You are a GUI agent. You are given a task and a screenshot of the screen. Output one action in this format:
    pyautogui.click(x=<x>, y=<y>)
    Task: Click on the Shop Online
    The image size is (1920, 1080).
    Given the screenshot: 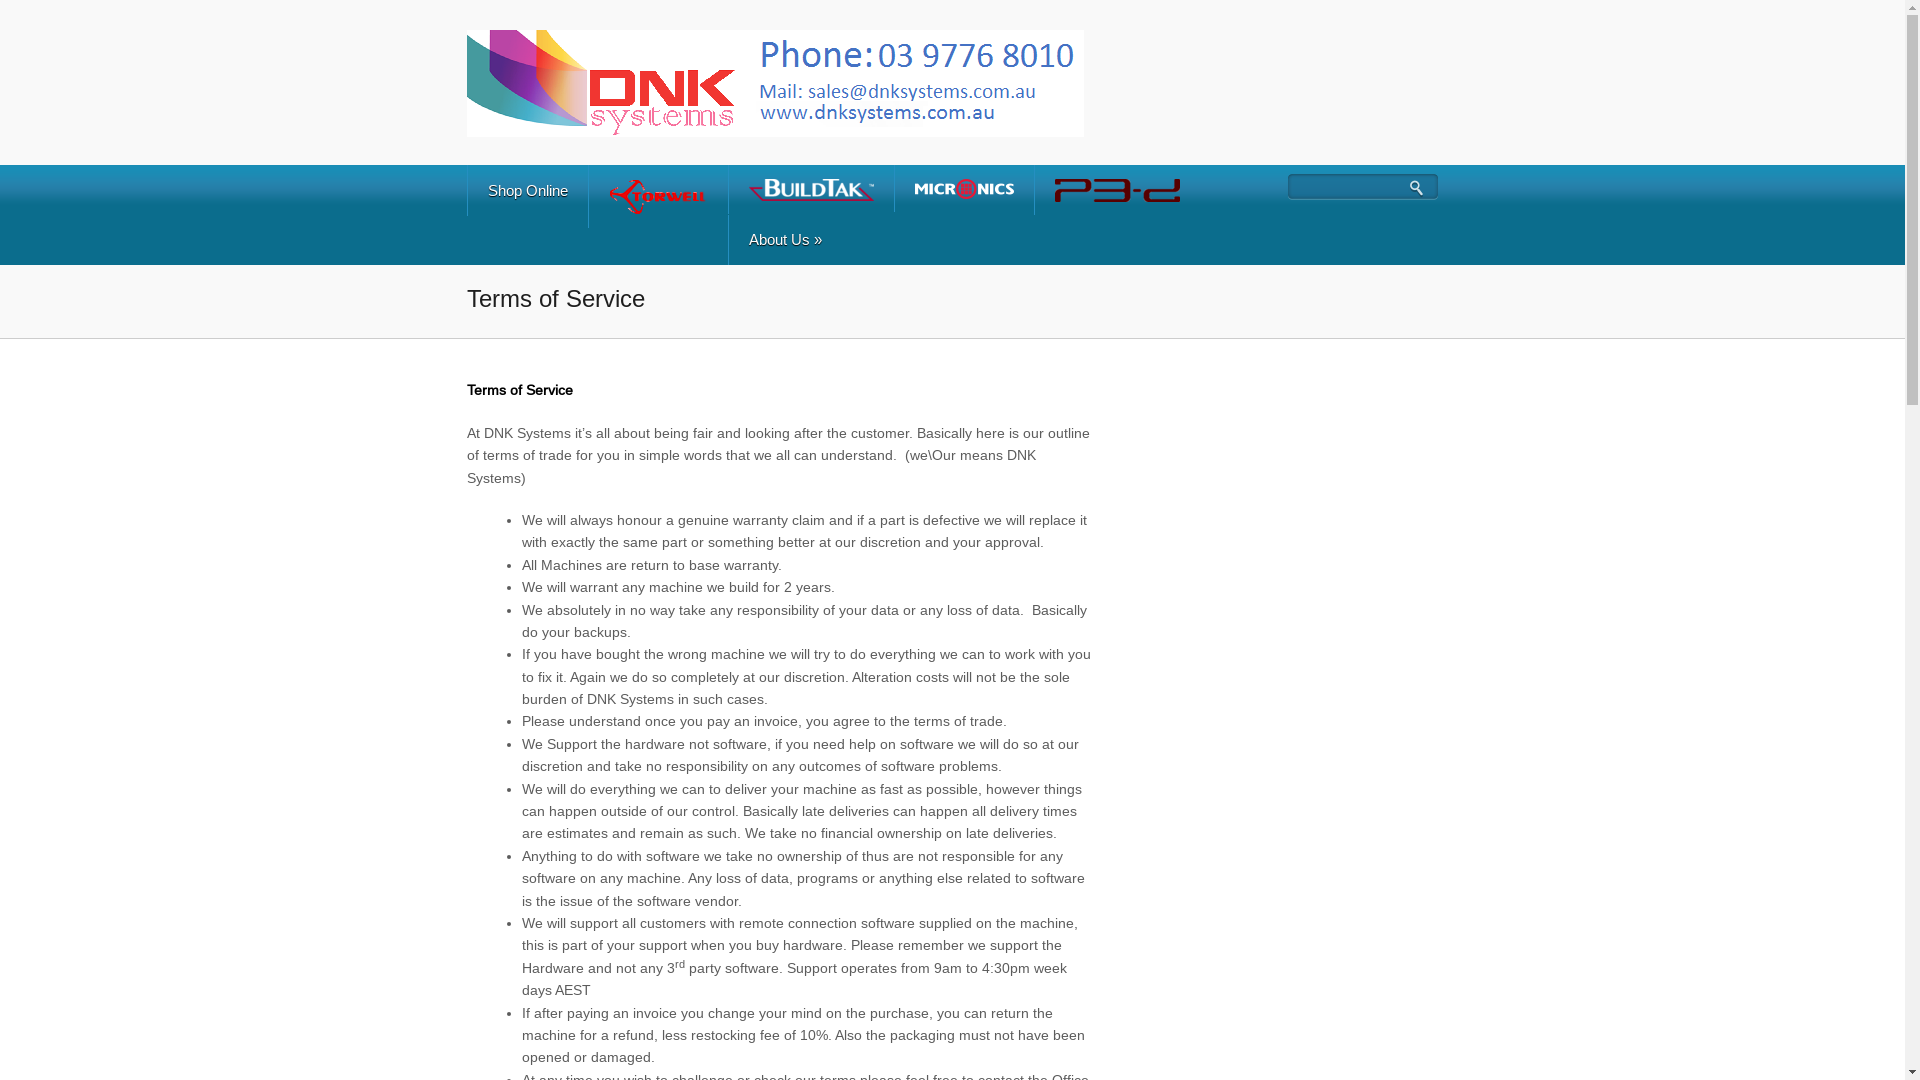 What is the action you would take?
    pyautogui.click(x=528, y=190)
    